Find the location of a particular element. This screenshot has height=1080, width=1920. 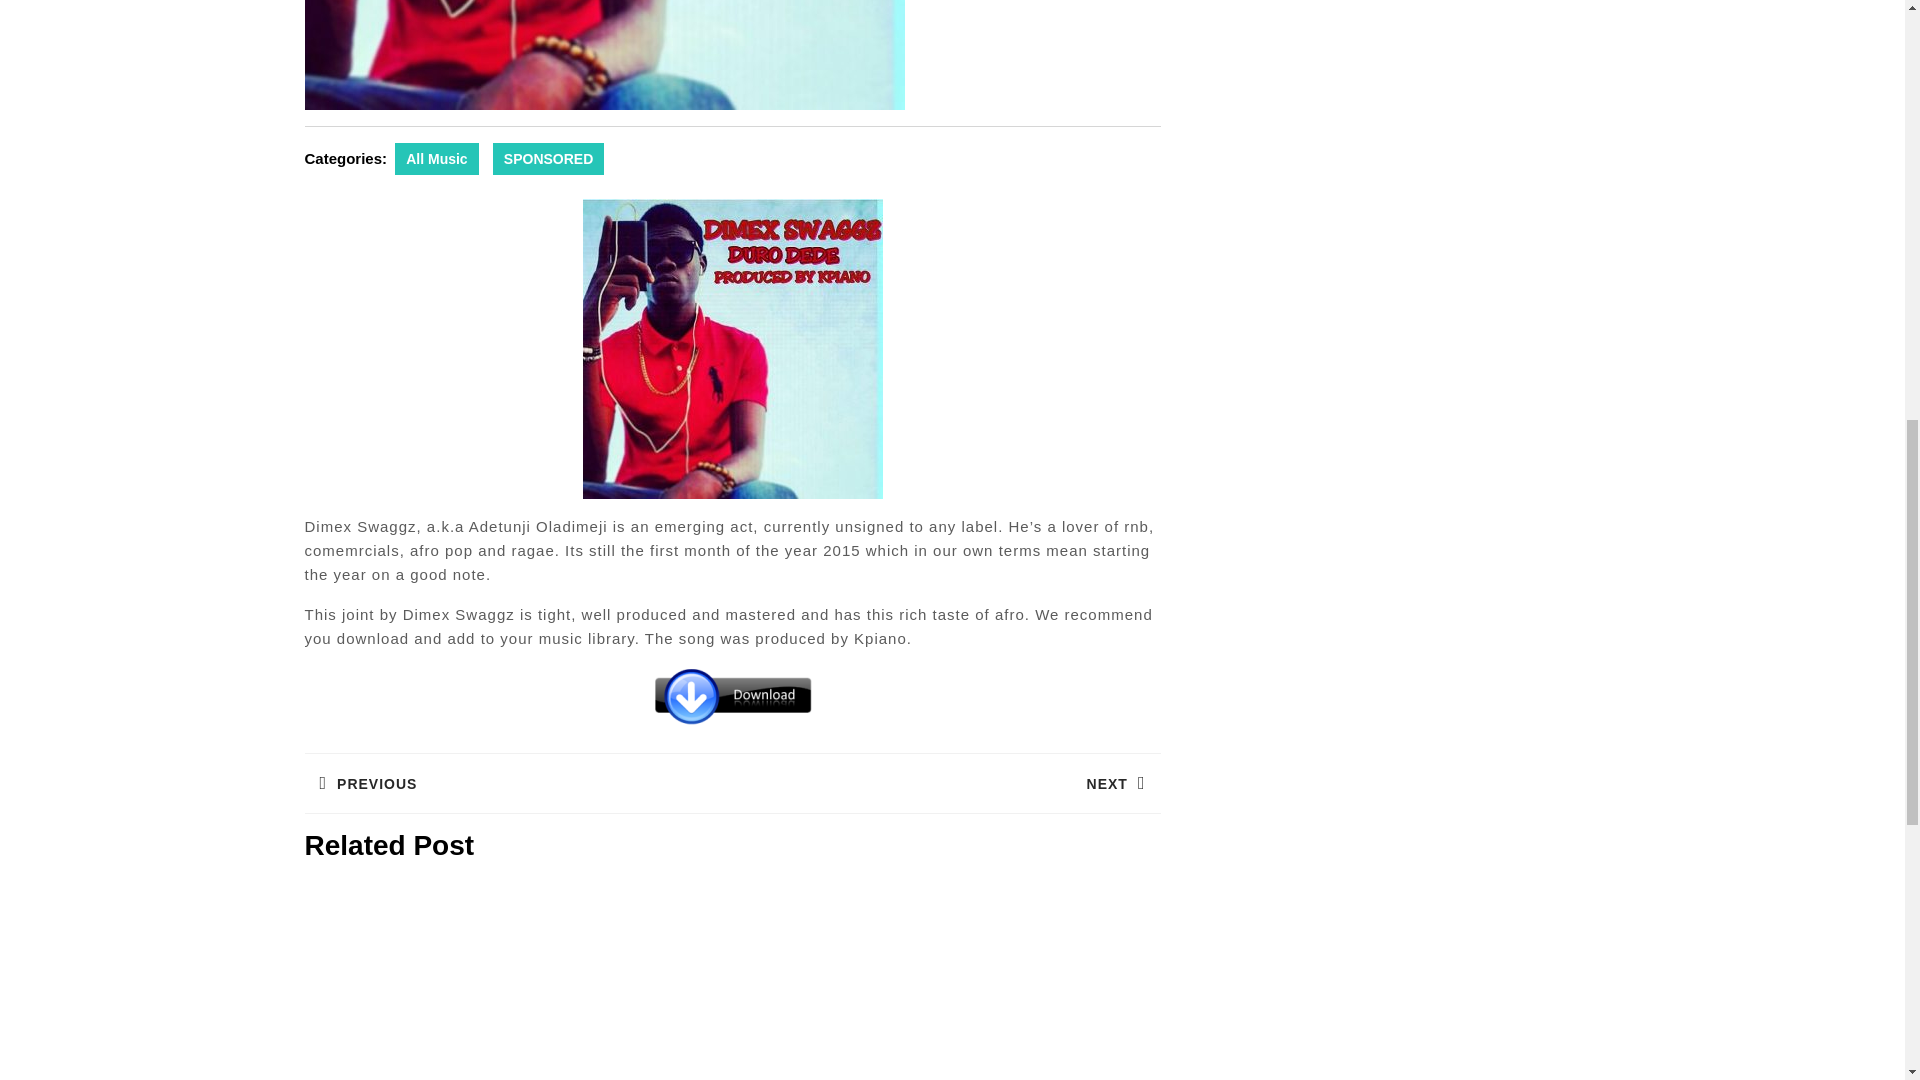

All Music is located at coordinates (517, 783).